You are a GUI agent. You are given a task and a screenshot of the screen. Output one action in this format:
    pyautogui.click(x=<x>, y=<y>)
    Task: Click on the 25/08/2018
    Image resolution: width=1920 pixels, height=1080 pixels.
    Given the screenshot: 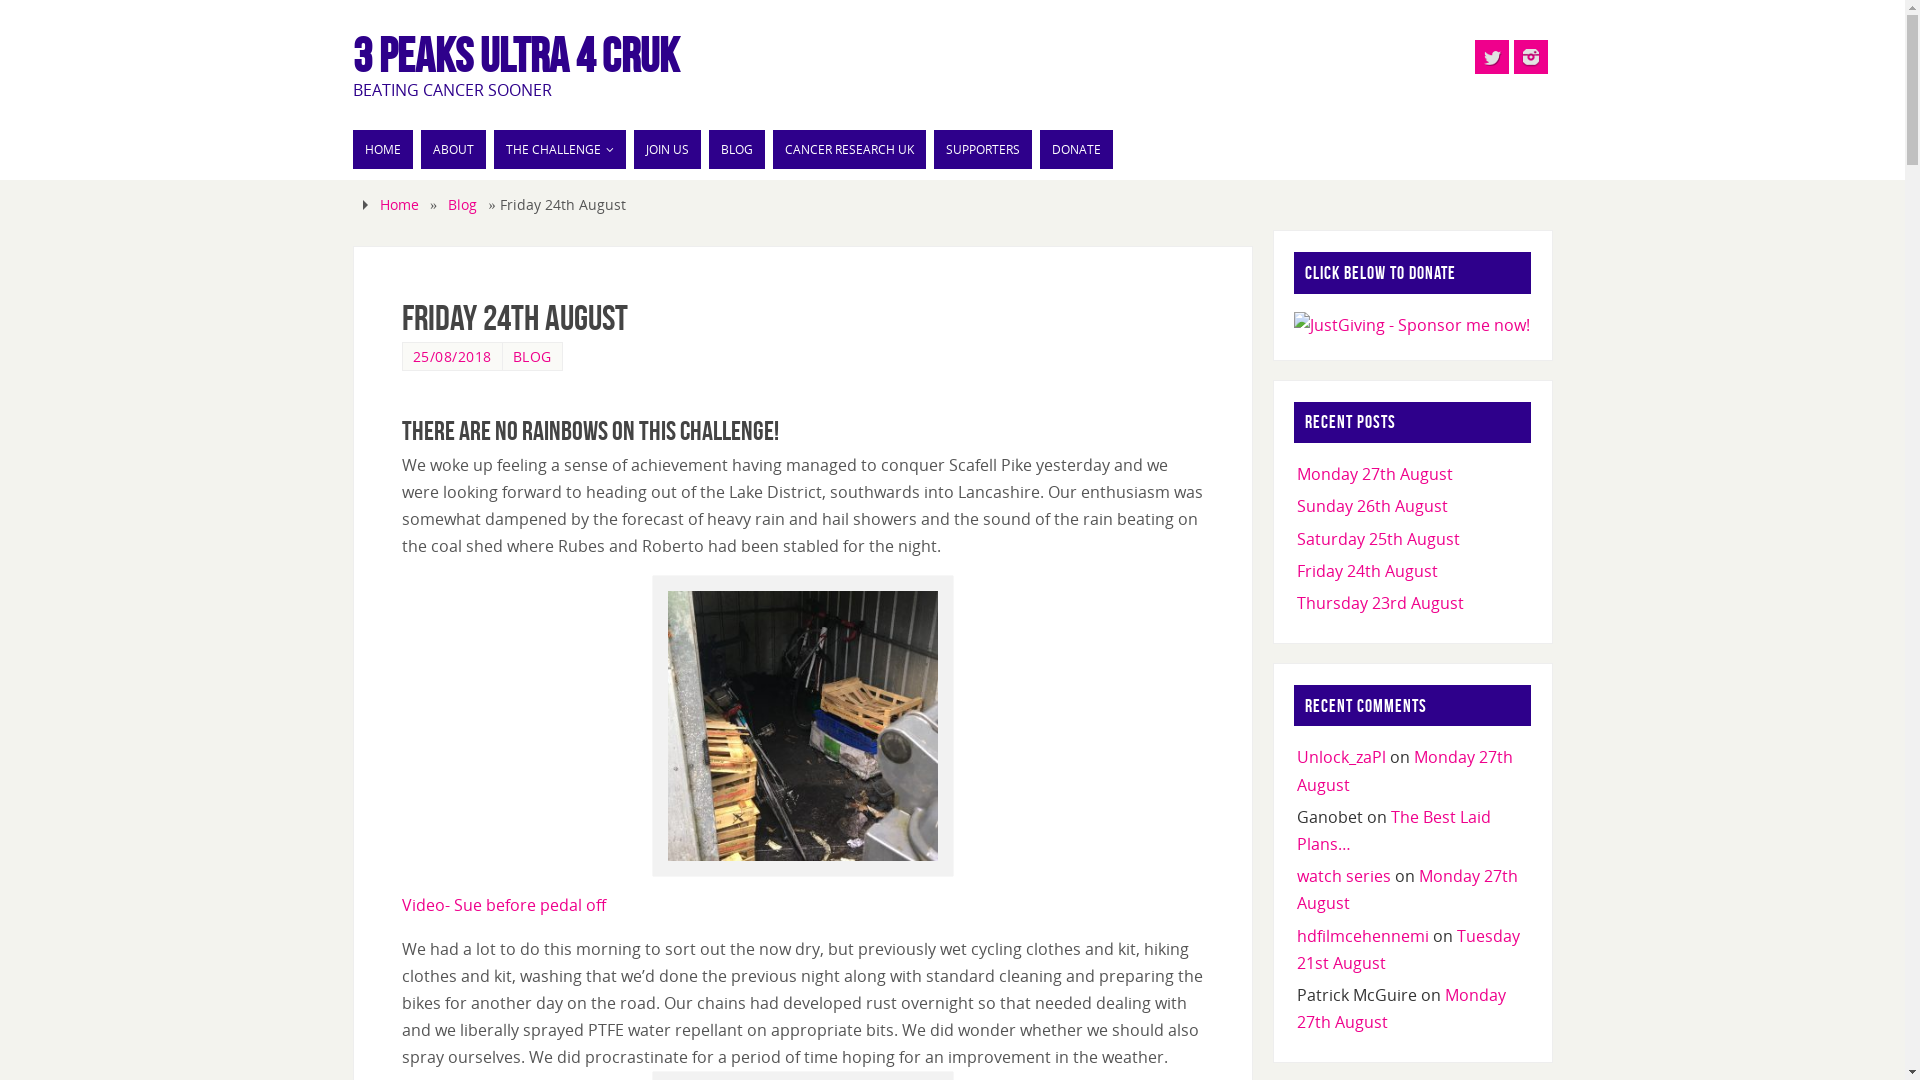 What is the action you would take?
    pyautogui.click(x=452, y=356)
    